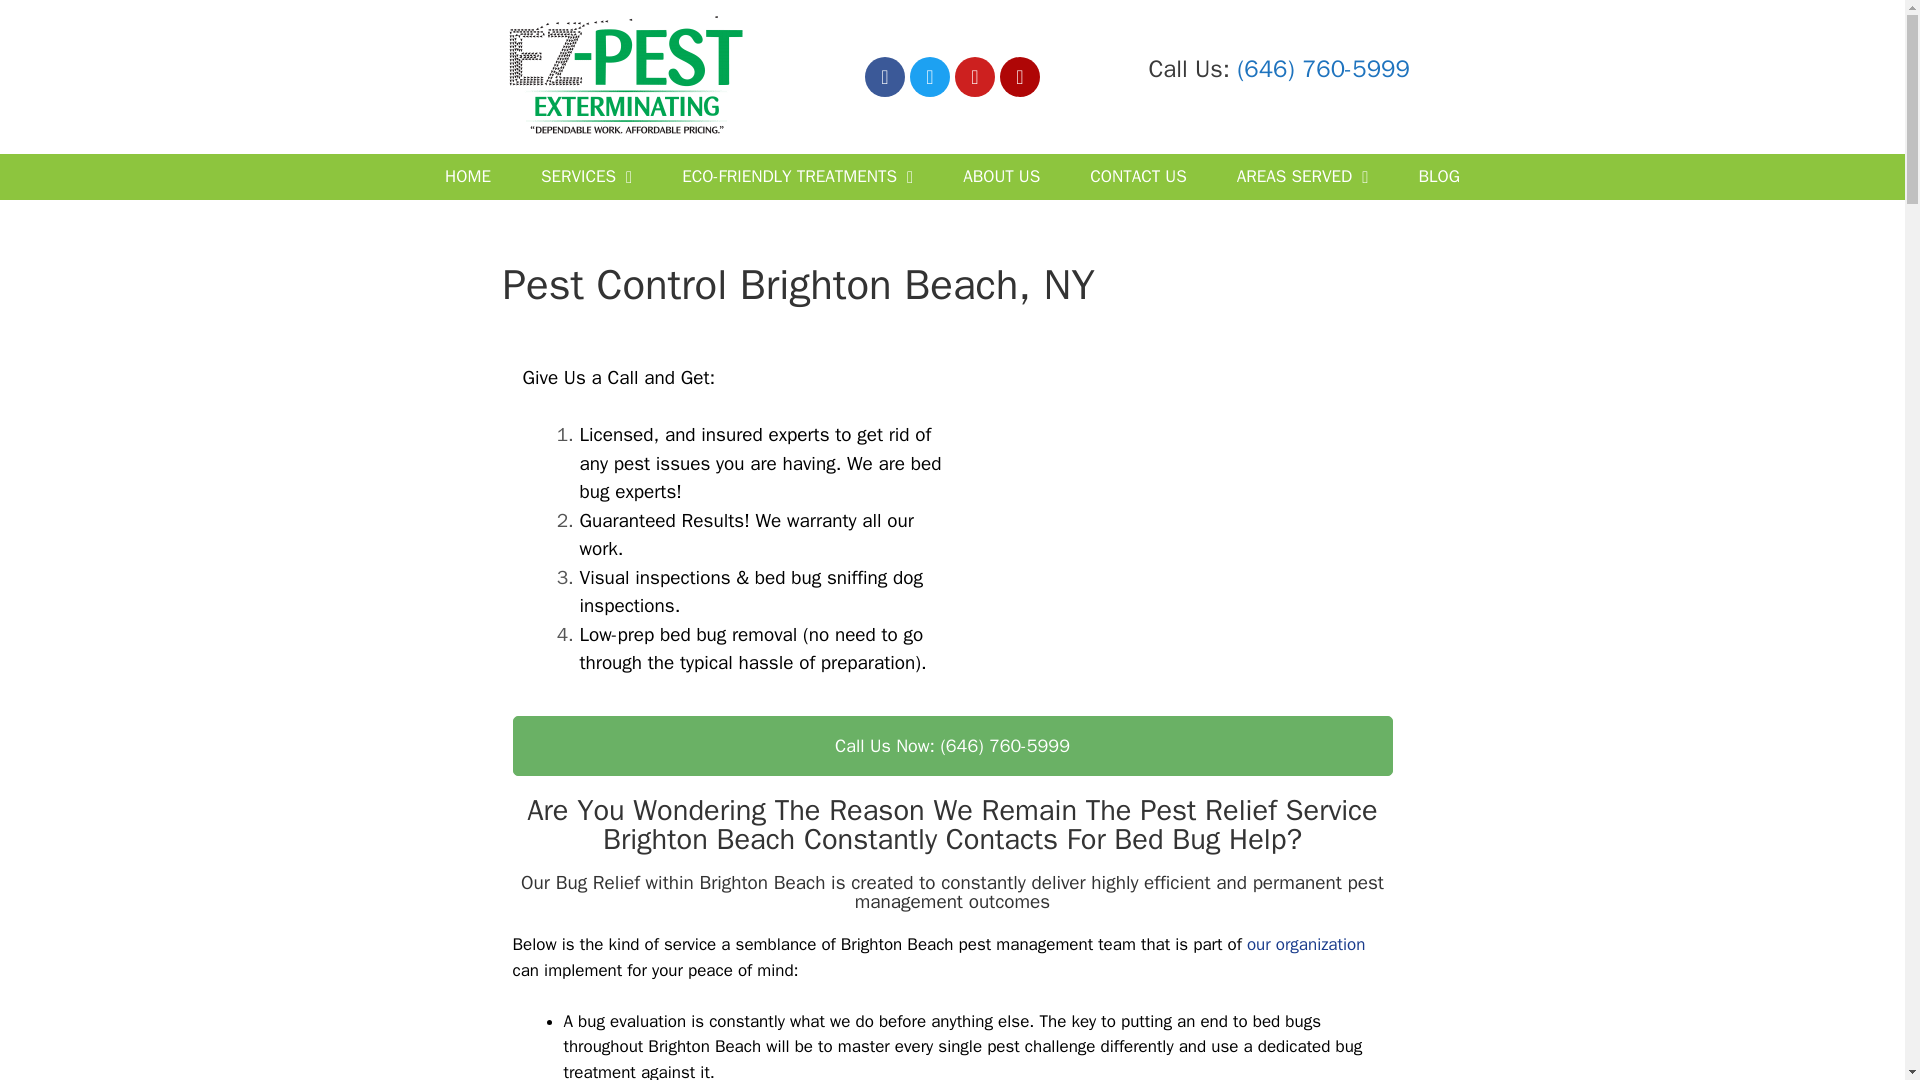  What do you see at coordinates (468, 176) in the screenshot?
I see `HOME` at bounding box center [468, 176].